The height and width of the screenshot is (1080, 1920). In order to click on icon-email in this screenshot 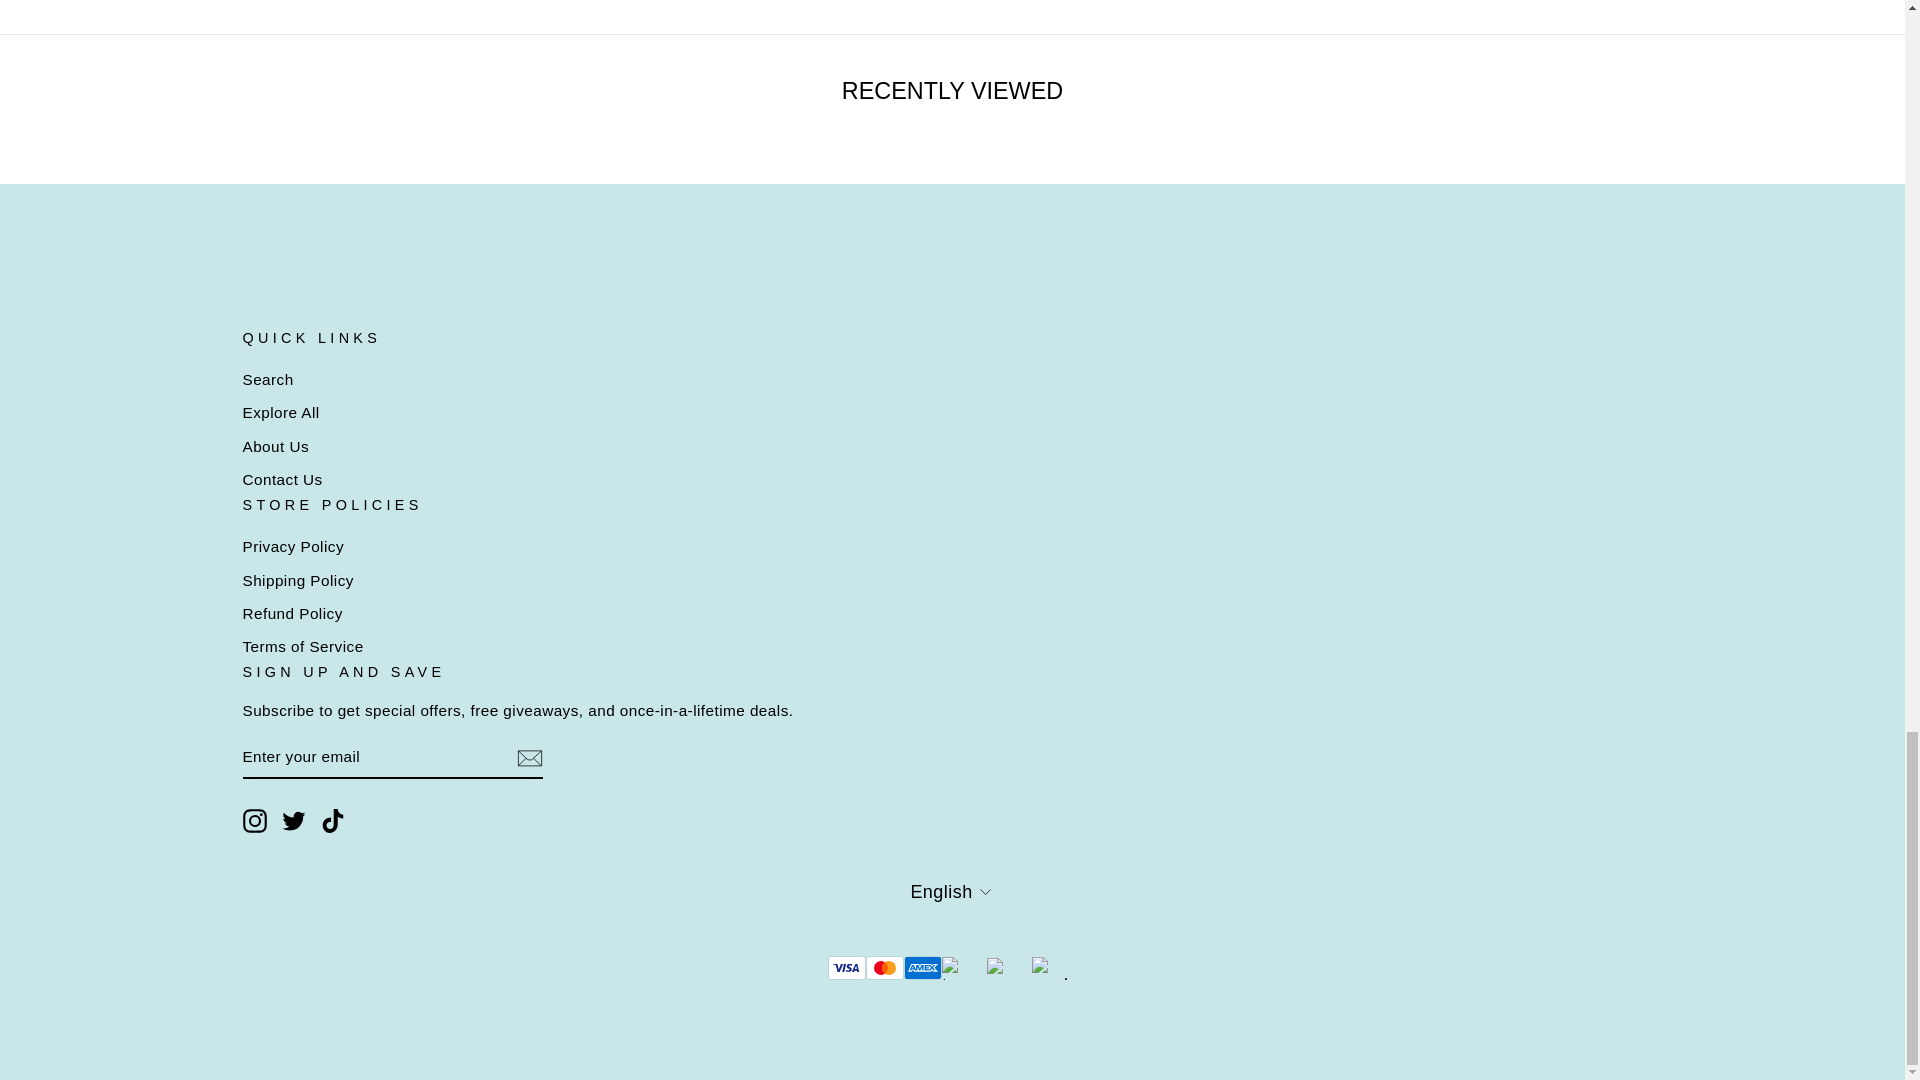, I will do `click(528, 758)`.